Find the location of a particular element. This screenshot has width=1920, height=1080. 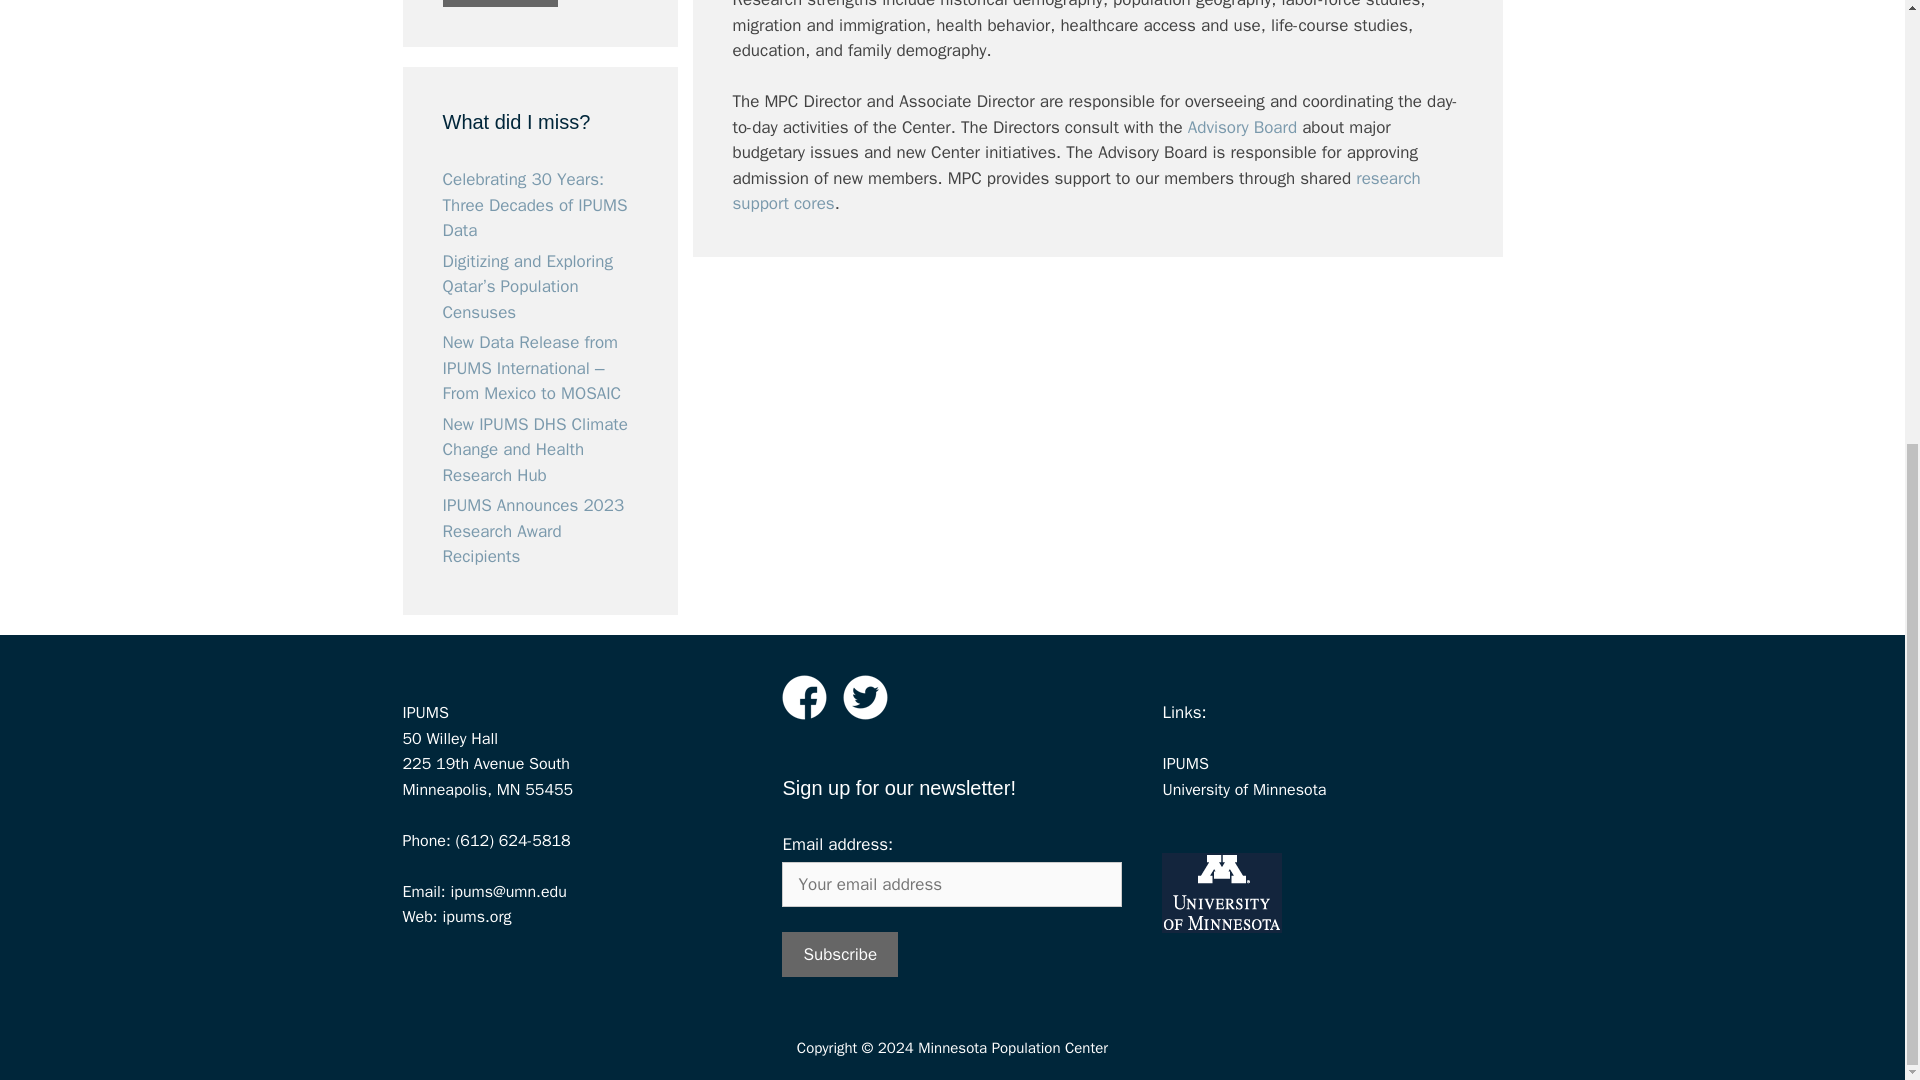

University of Minnesota is located at coordinates (1244, 788).